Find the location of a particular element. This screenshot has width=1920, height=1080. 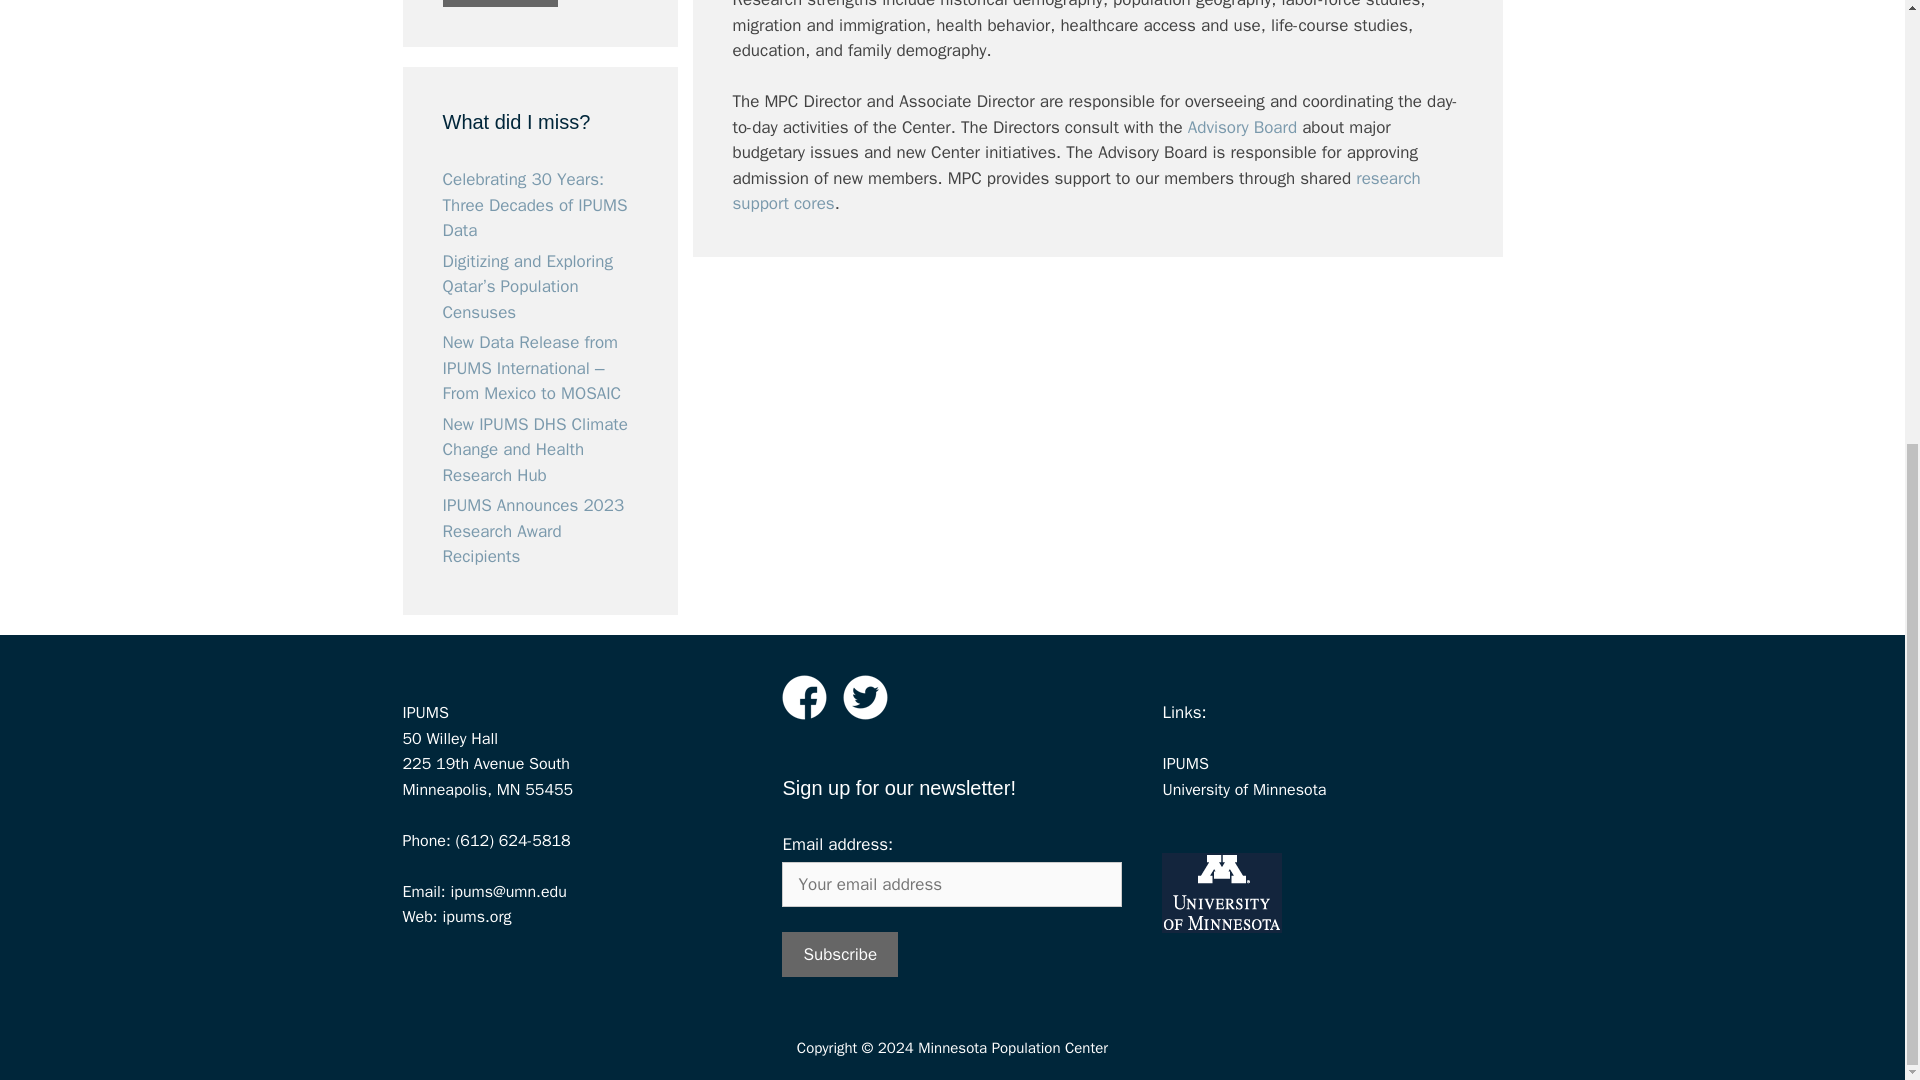

University of Minnesota is located at coordinates (1244, 788).